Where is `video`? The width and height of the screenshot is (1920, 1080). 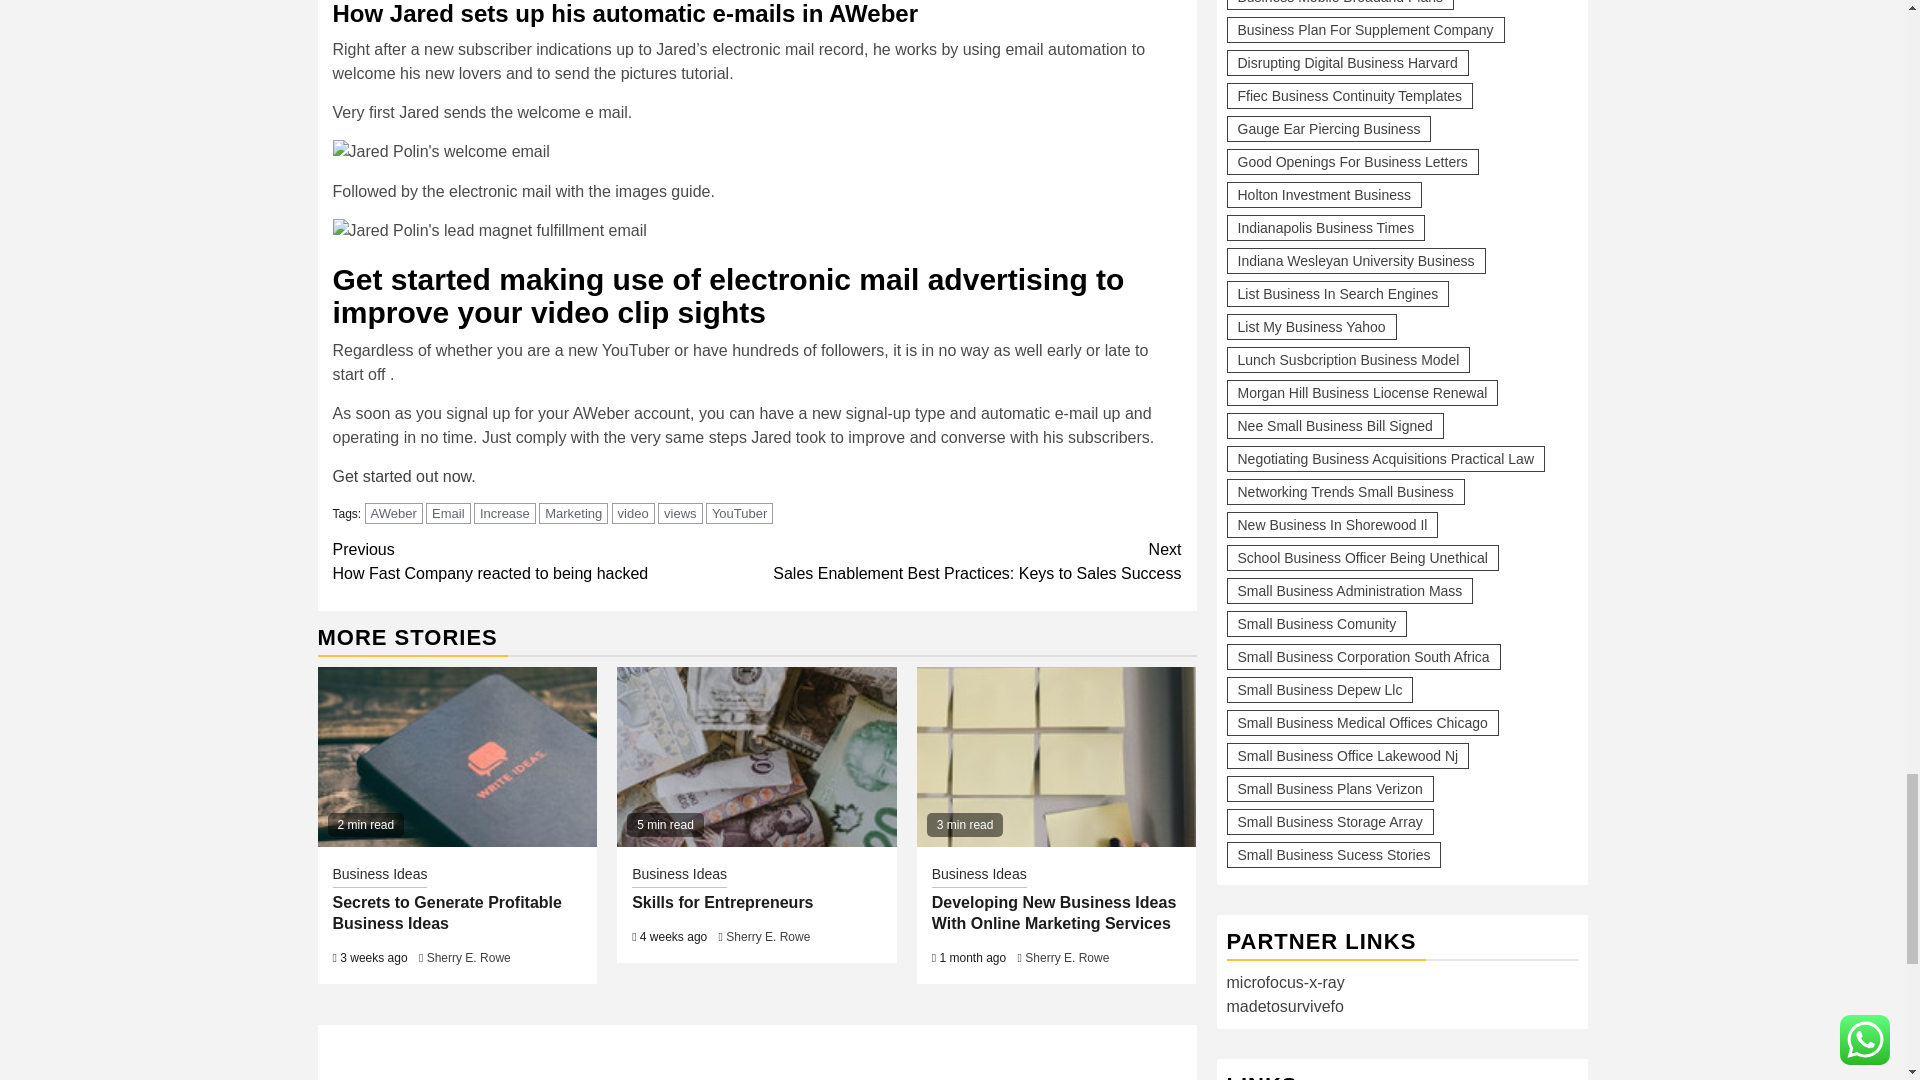
video is located at coordinates (393, 513).